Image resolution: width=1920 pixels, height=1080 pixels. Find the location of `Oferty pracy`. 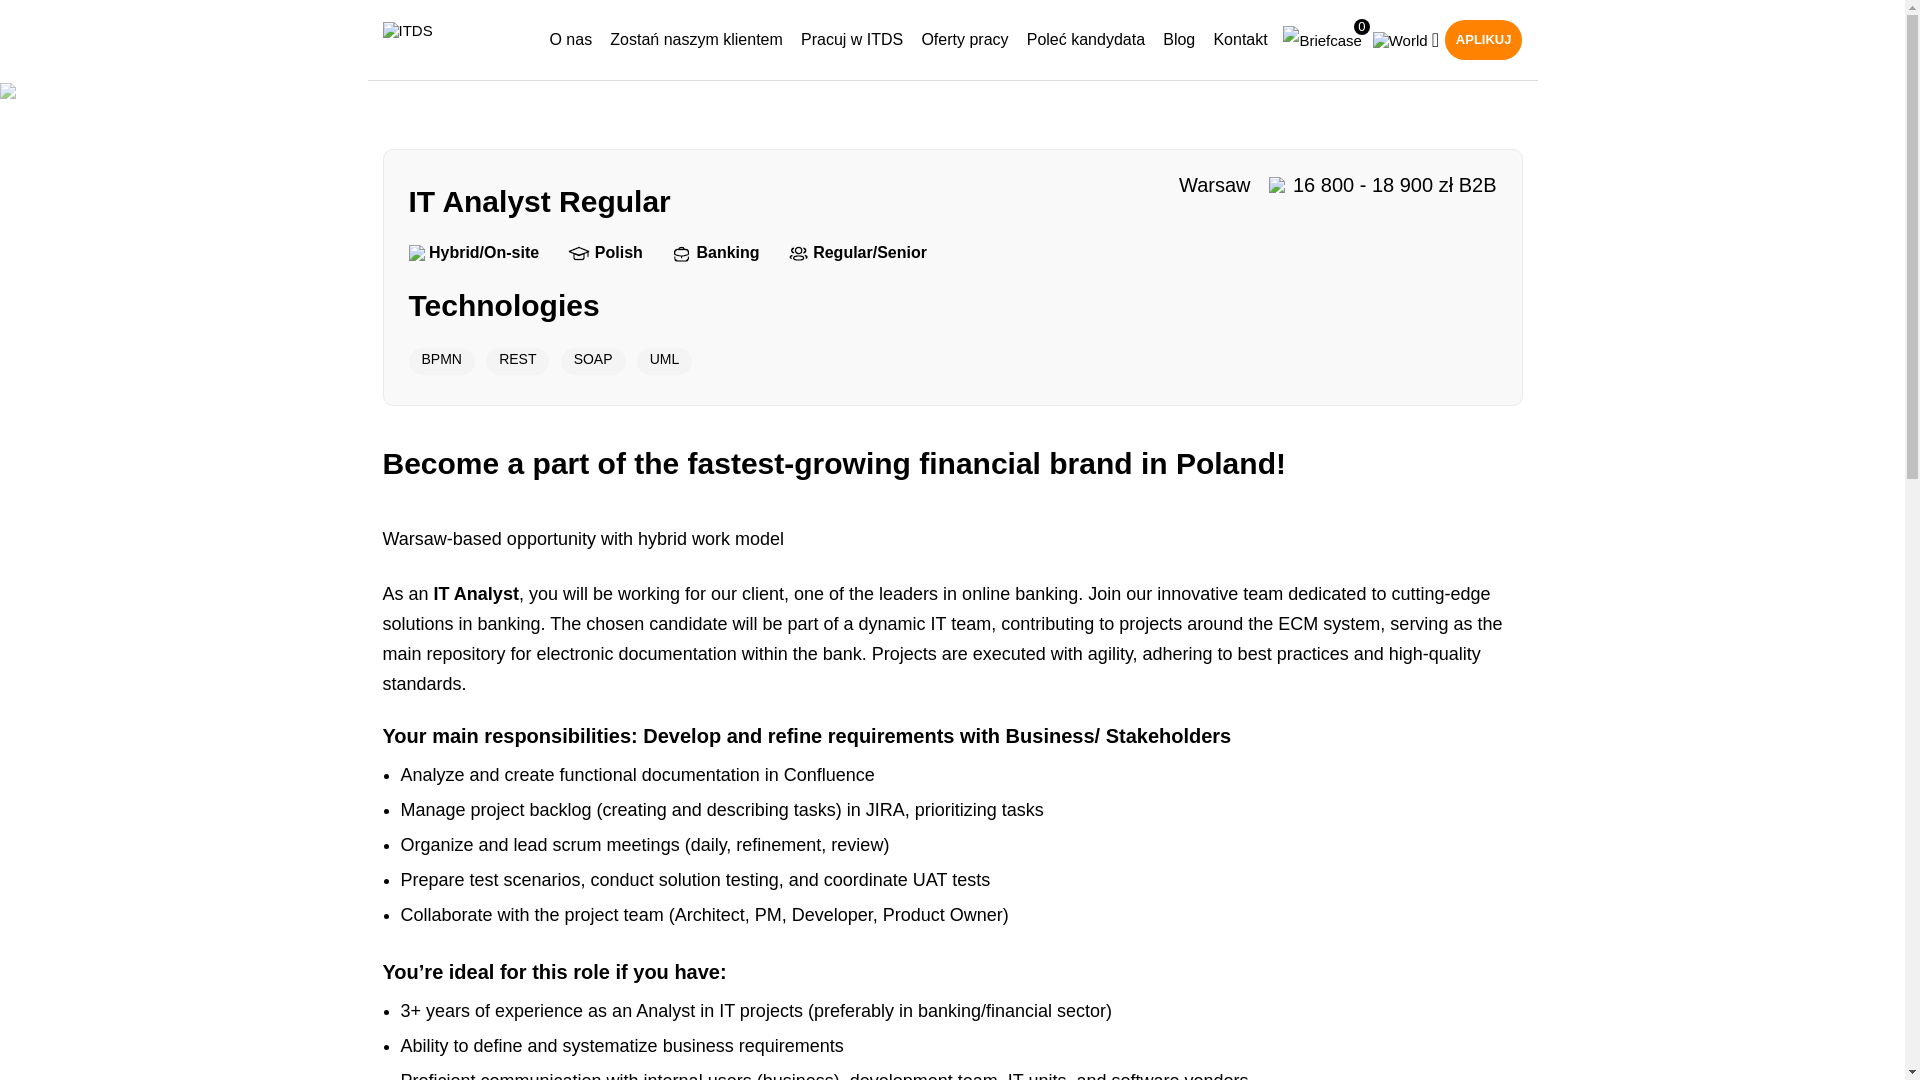

Oferty pracy is located at coordinates (964, 40).